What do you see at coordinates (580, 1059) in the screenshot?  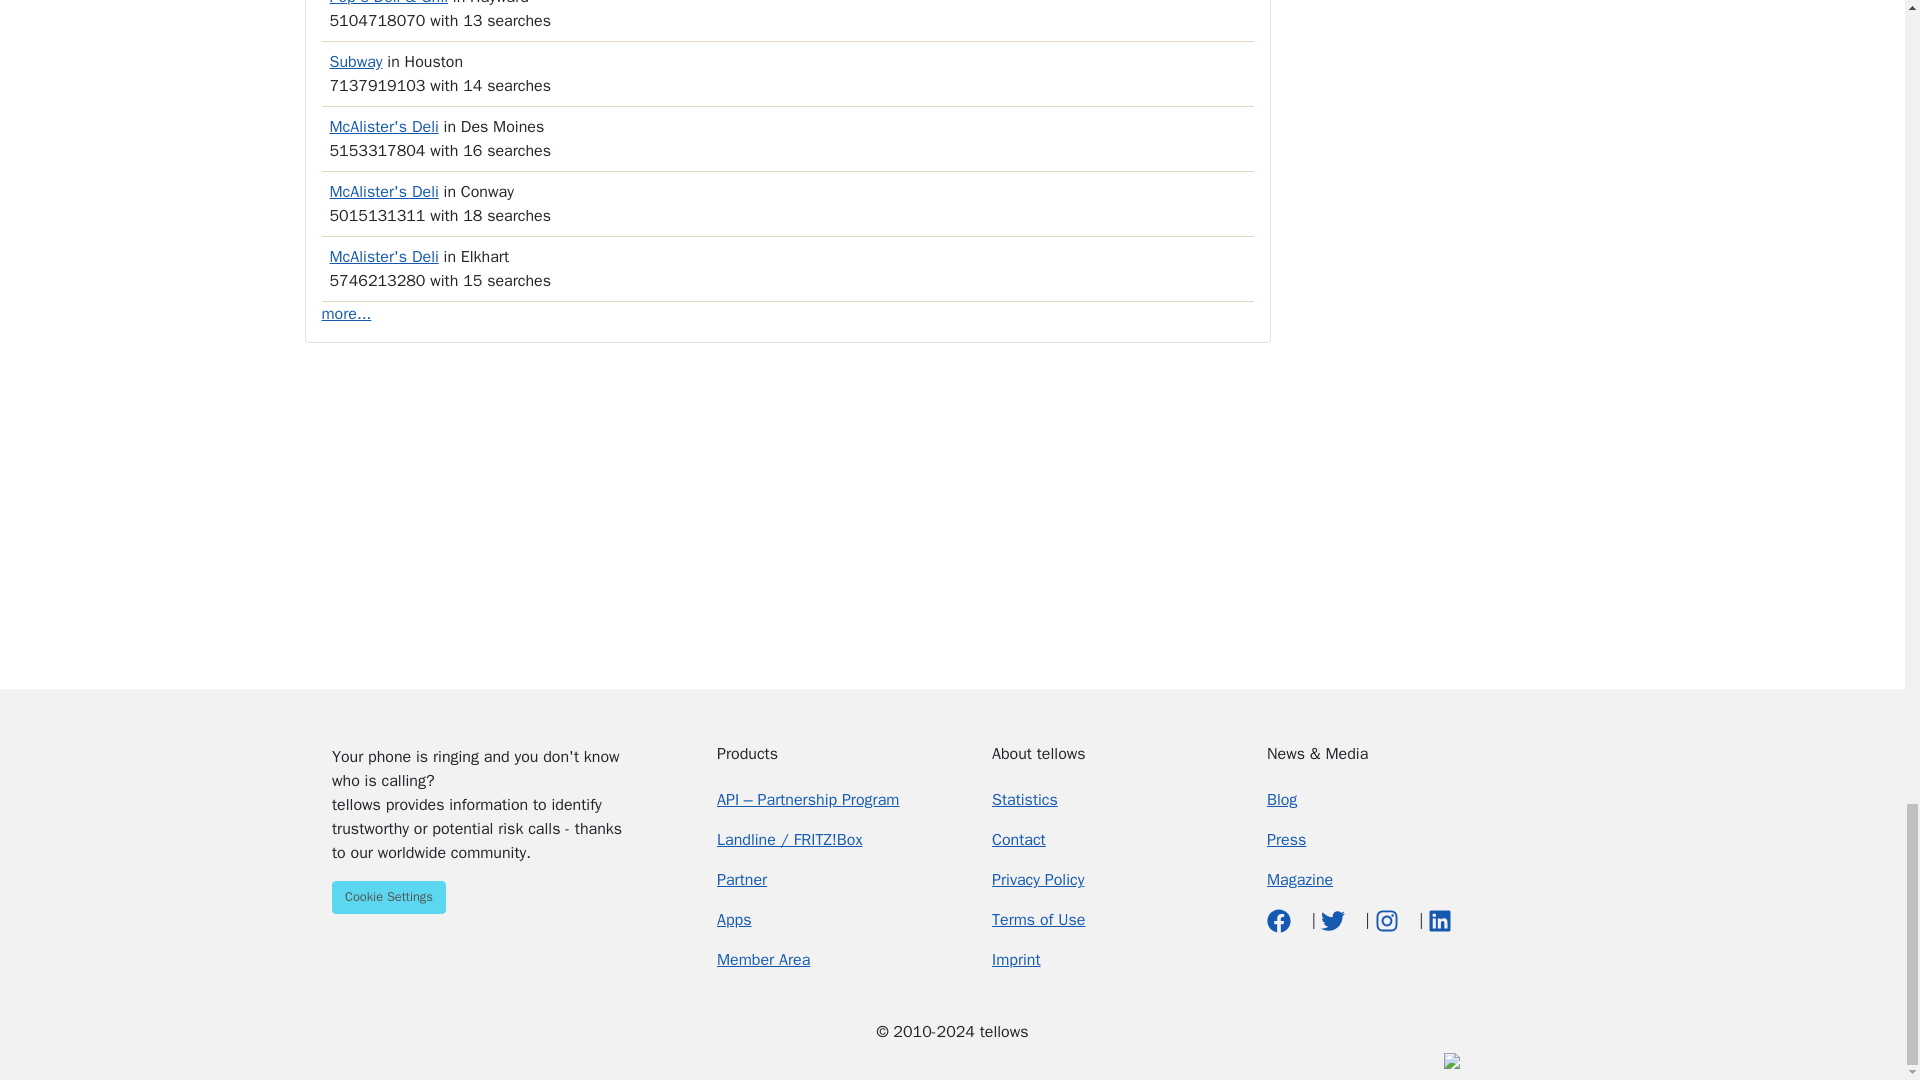 I see `tellows Netherlands` at bounding box center [580, 1059].